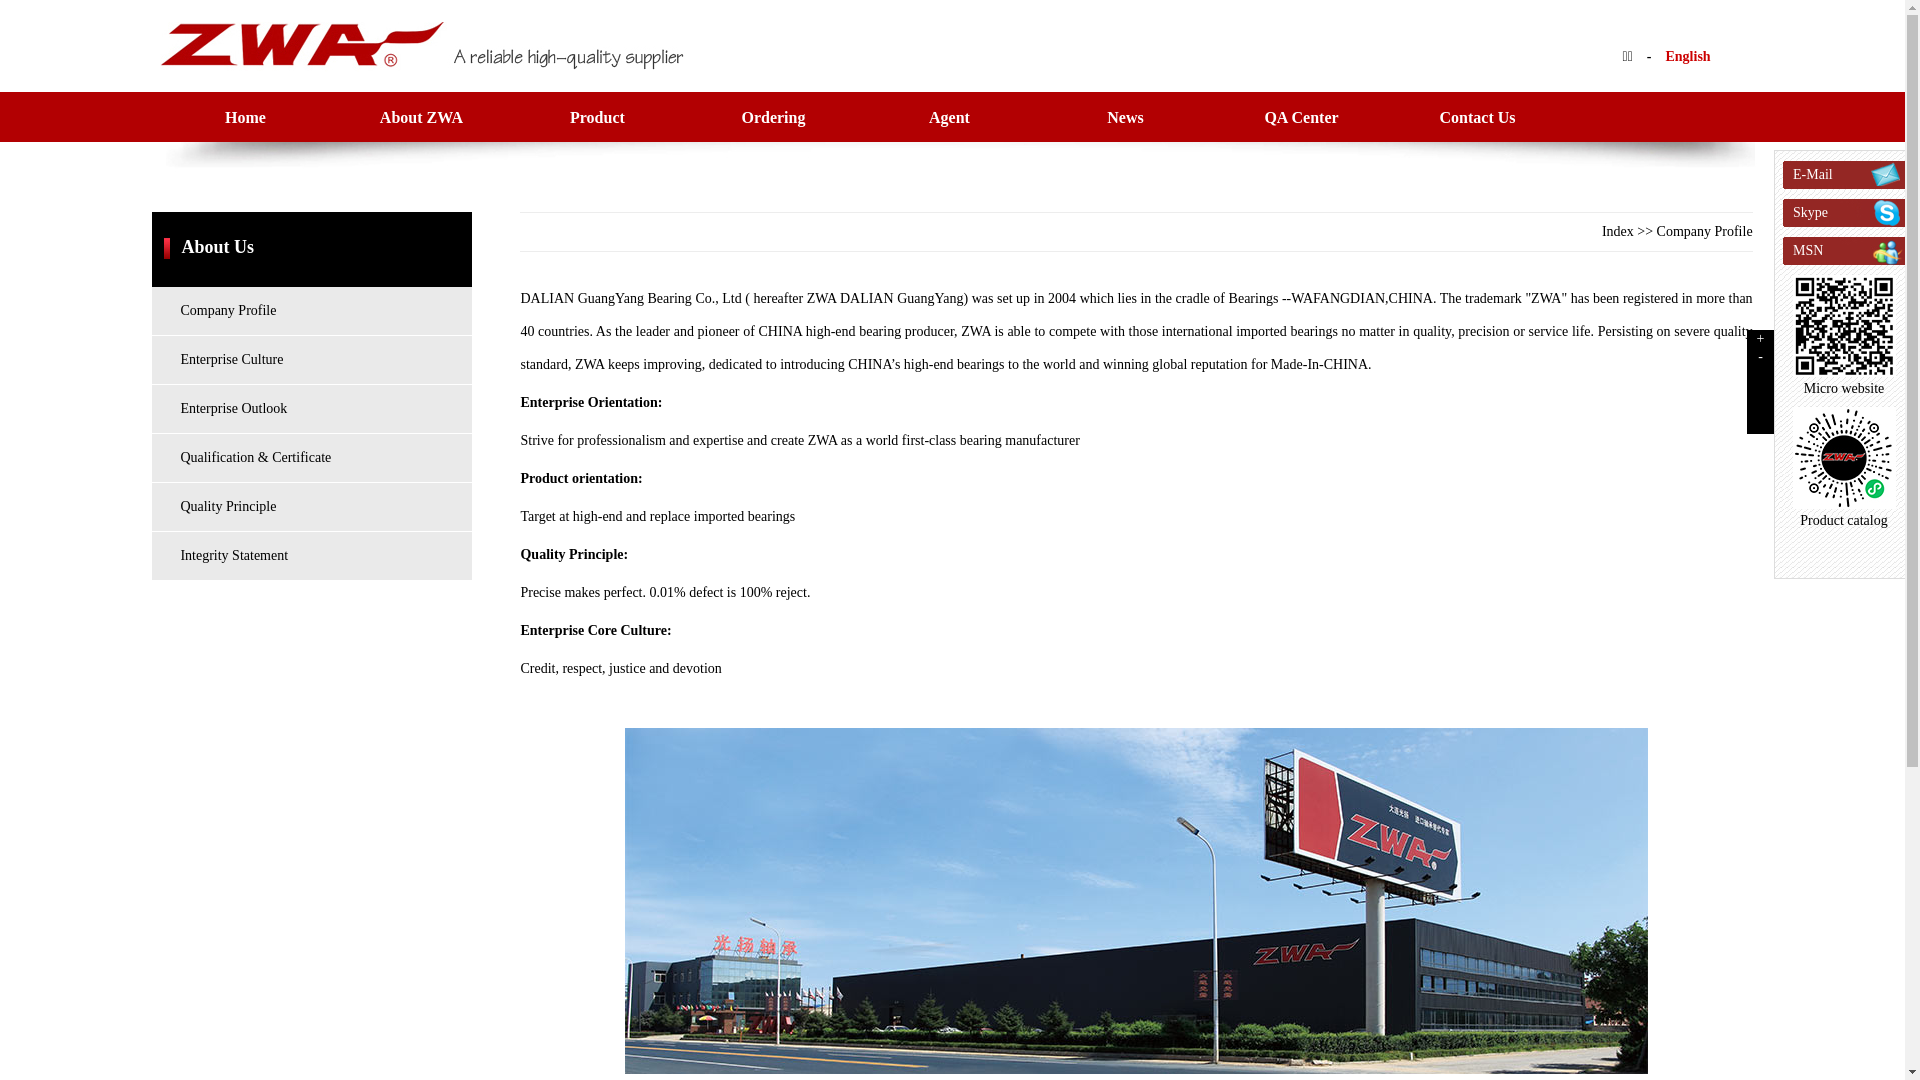 The width and height of the screenshot is (1920, 1080). What do you see at coordinates (312, 408) in the screenshot?
I see `Enterprise Outlook` at bounding box center [312, 408].